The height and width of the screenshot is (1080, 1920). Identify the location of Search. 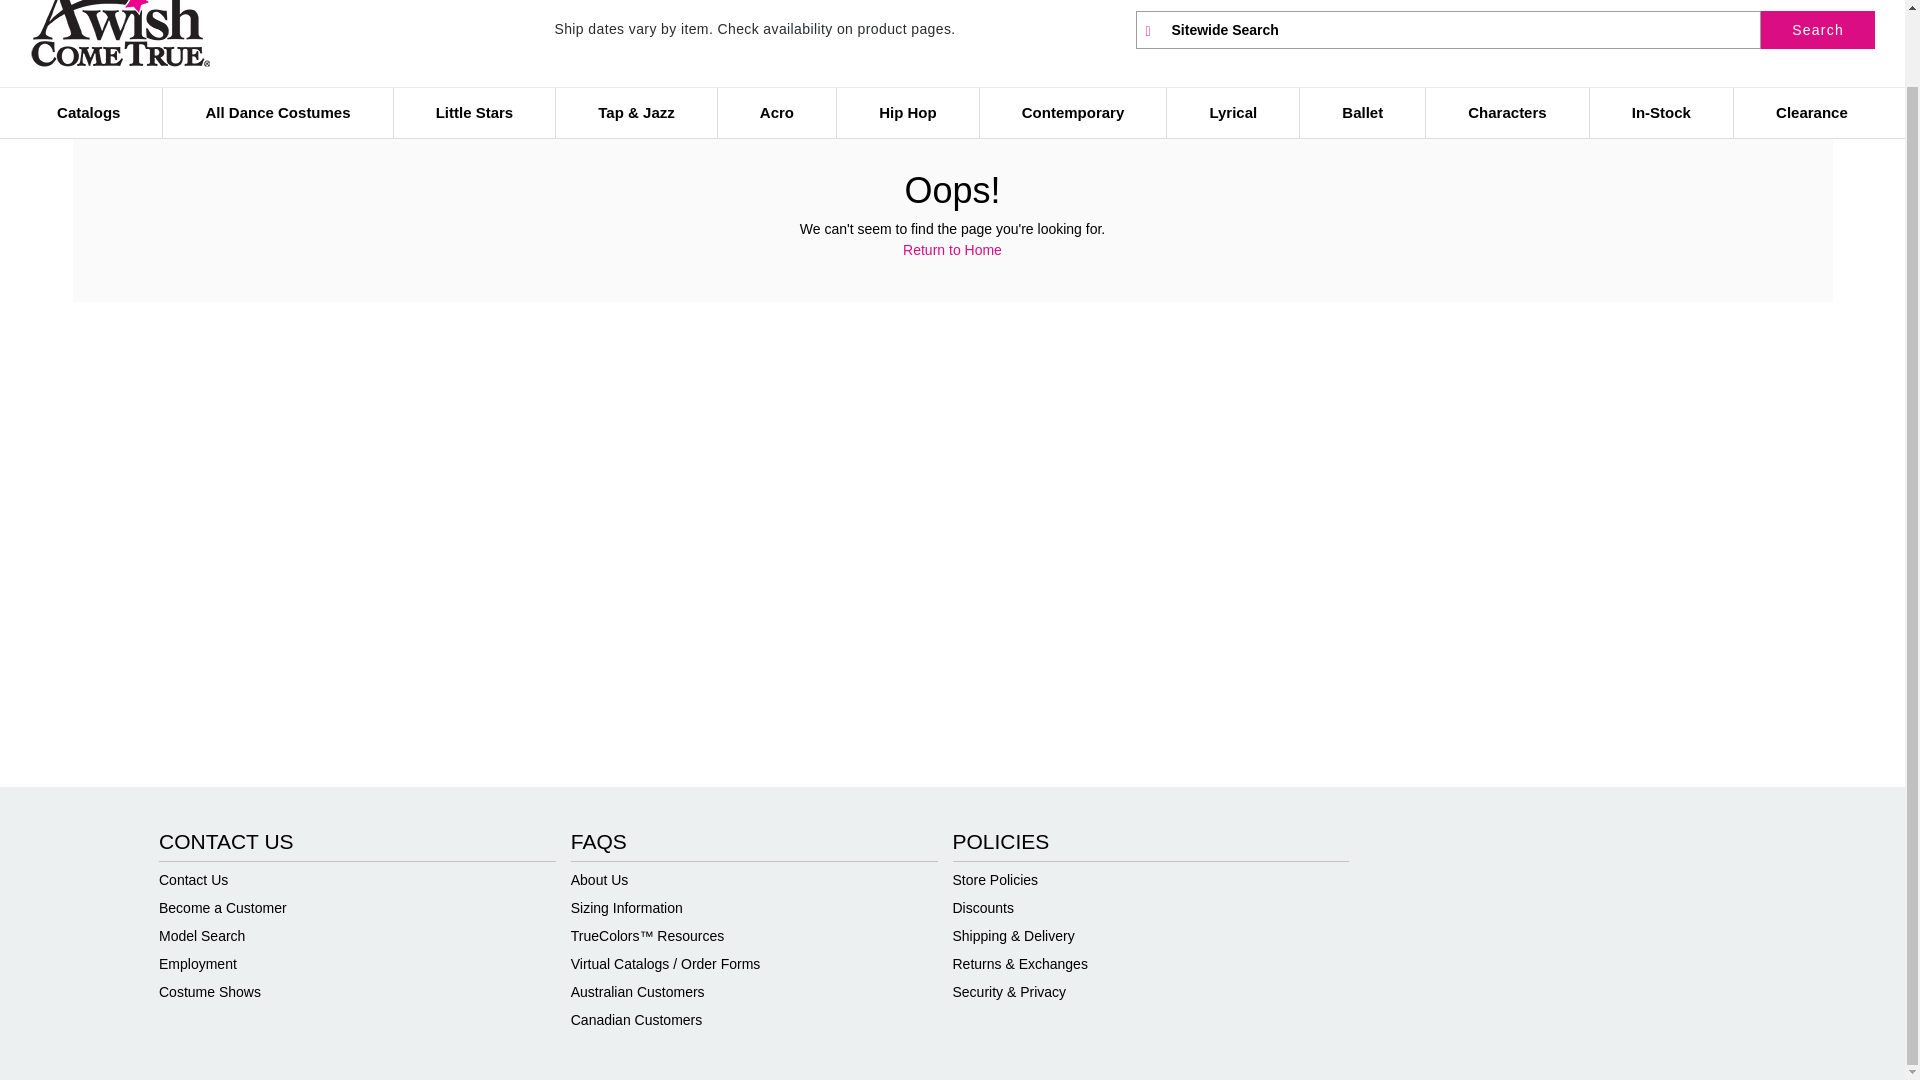
(1449, 29).